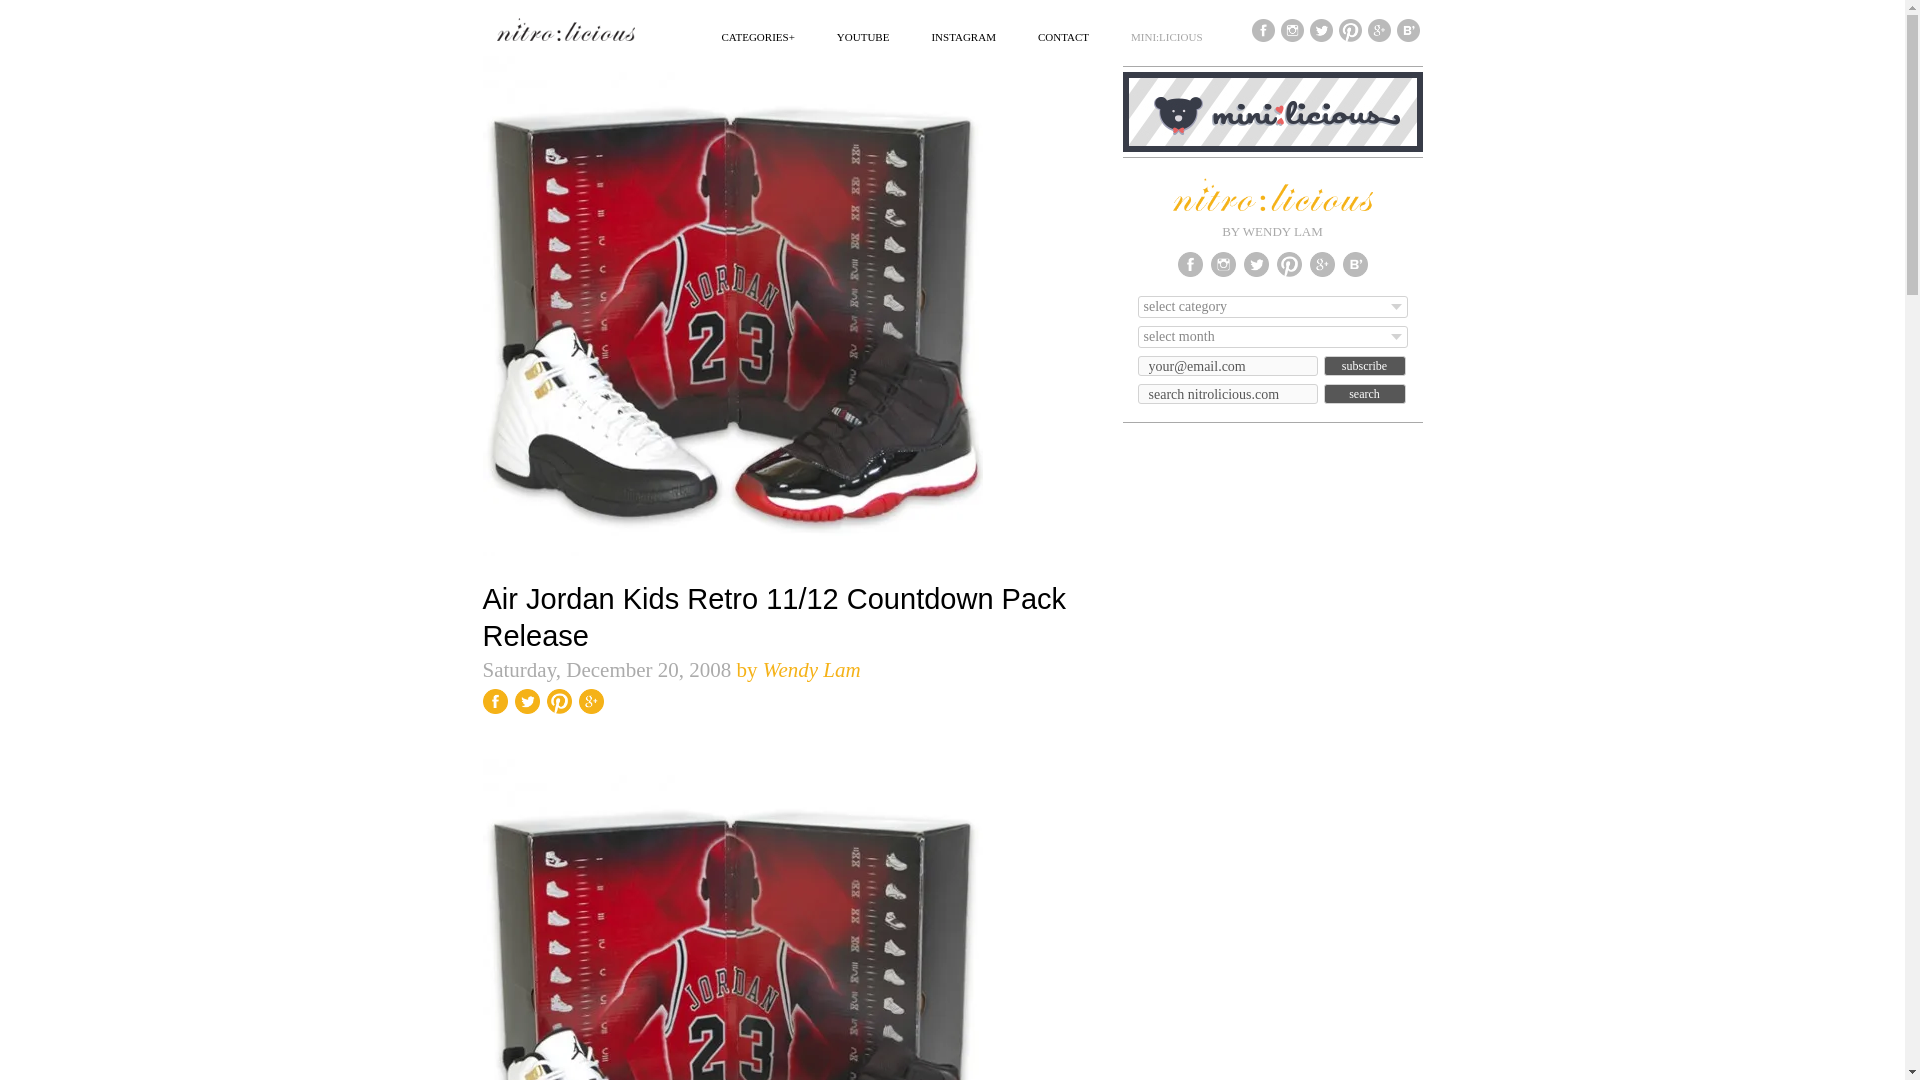 This screenshot has width=1920, height=1080. Describe the element at coordinates (811, 669) in the screenshot. I see `Wendy Lam` at that location.